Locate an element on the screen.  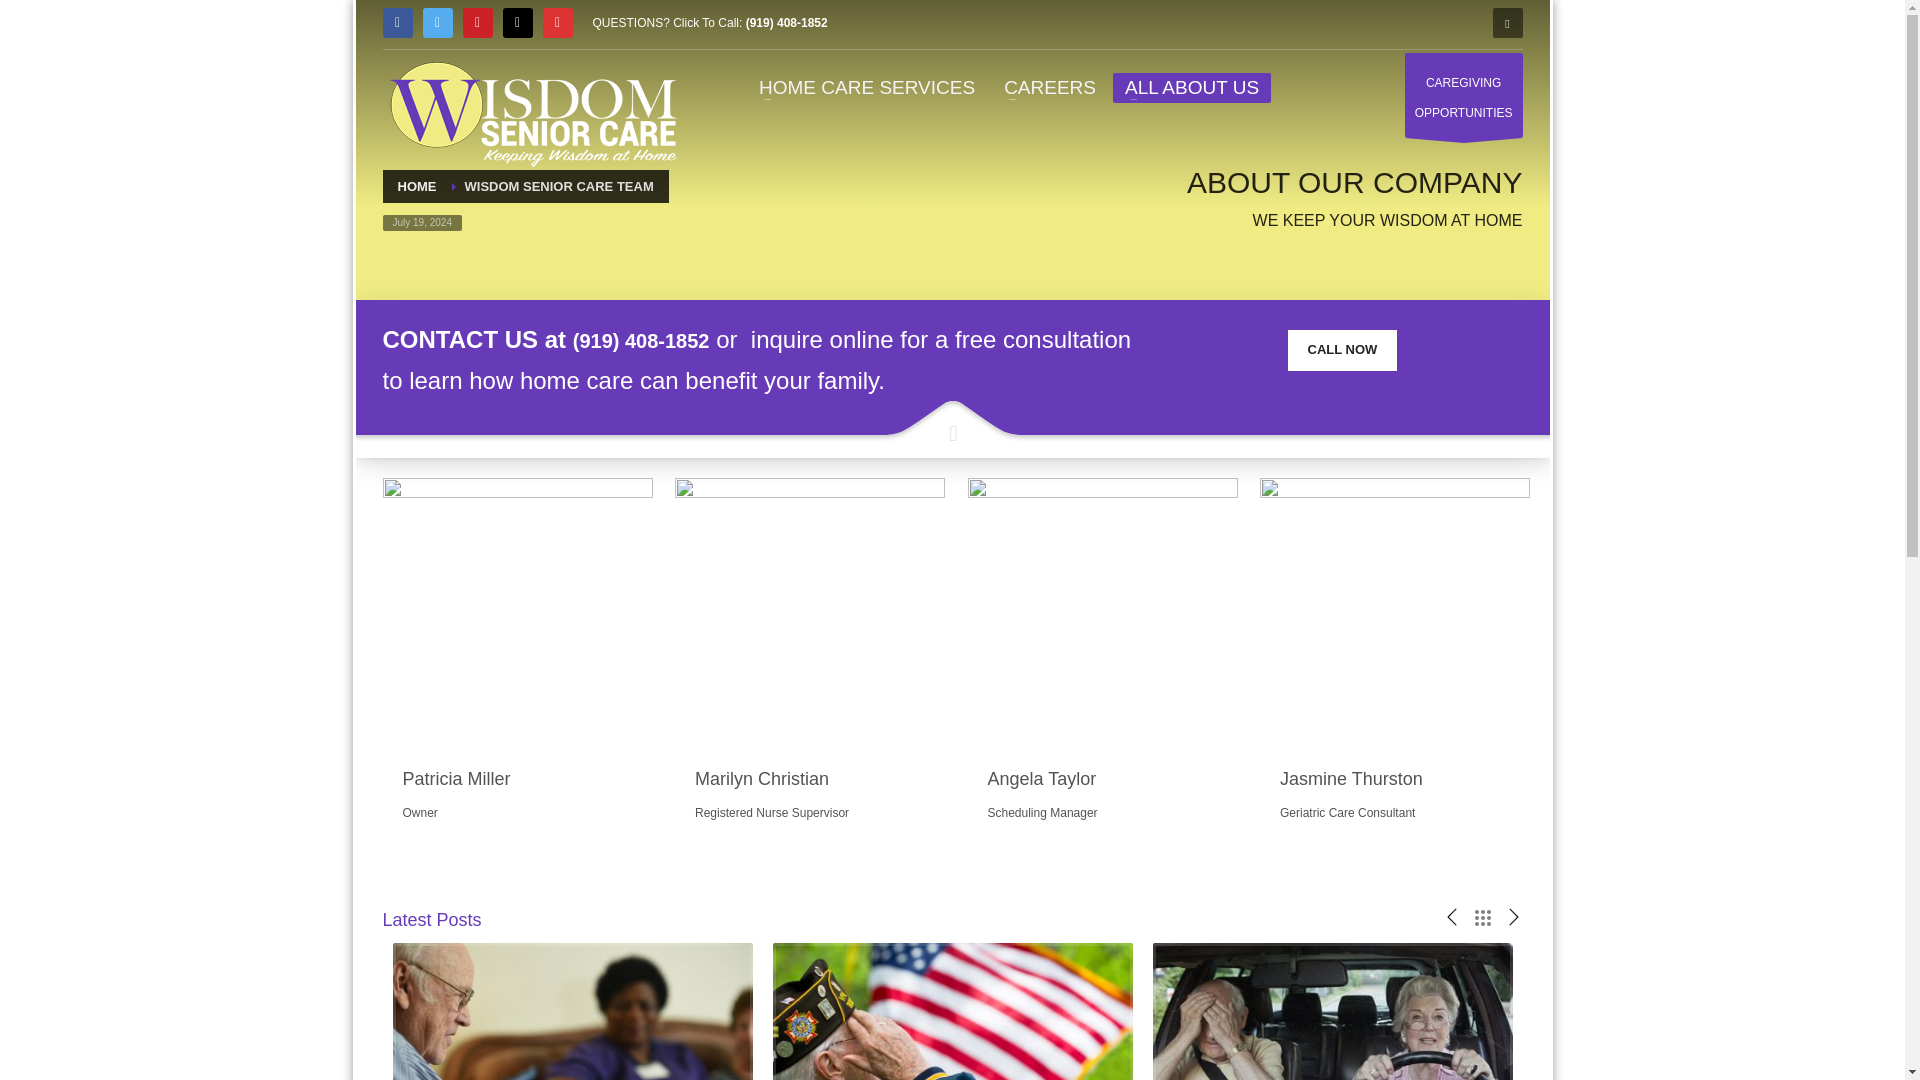
Visit us On YouTube  is located at coordinates (1342, 350).